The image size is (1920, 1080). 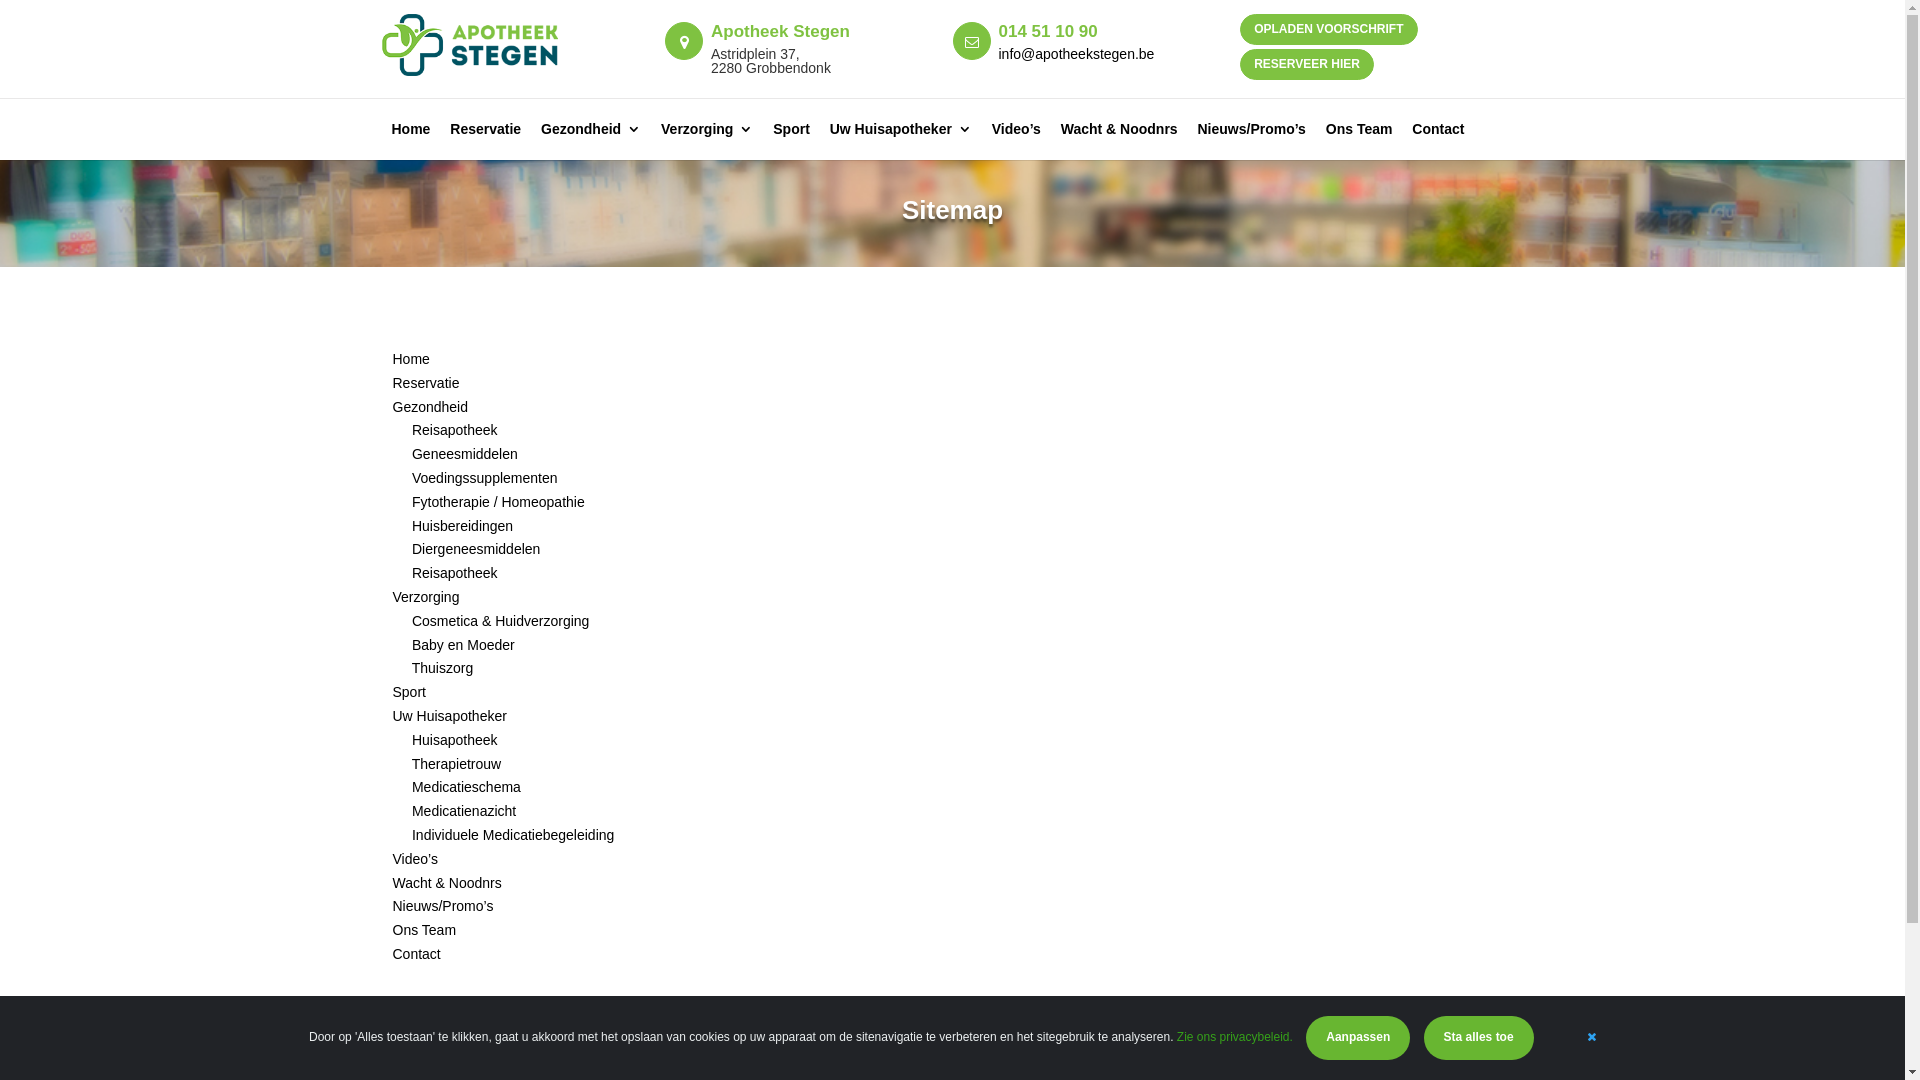 I want to click on Geneesmiddelen, so click(x=465, y=454).